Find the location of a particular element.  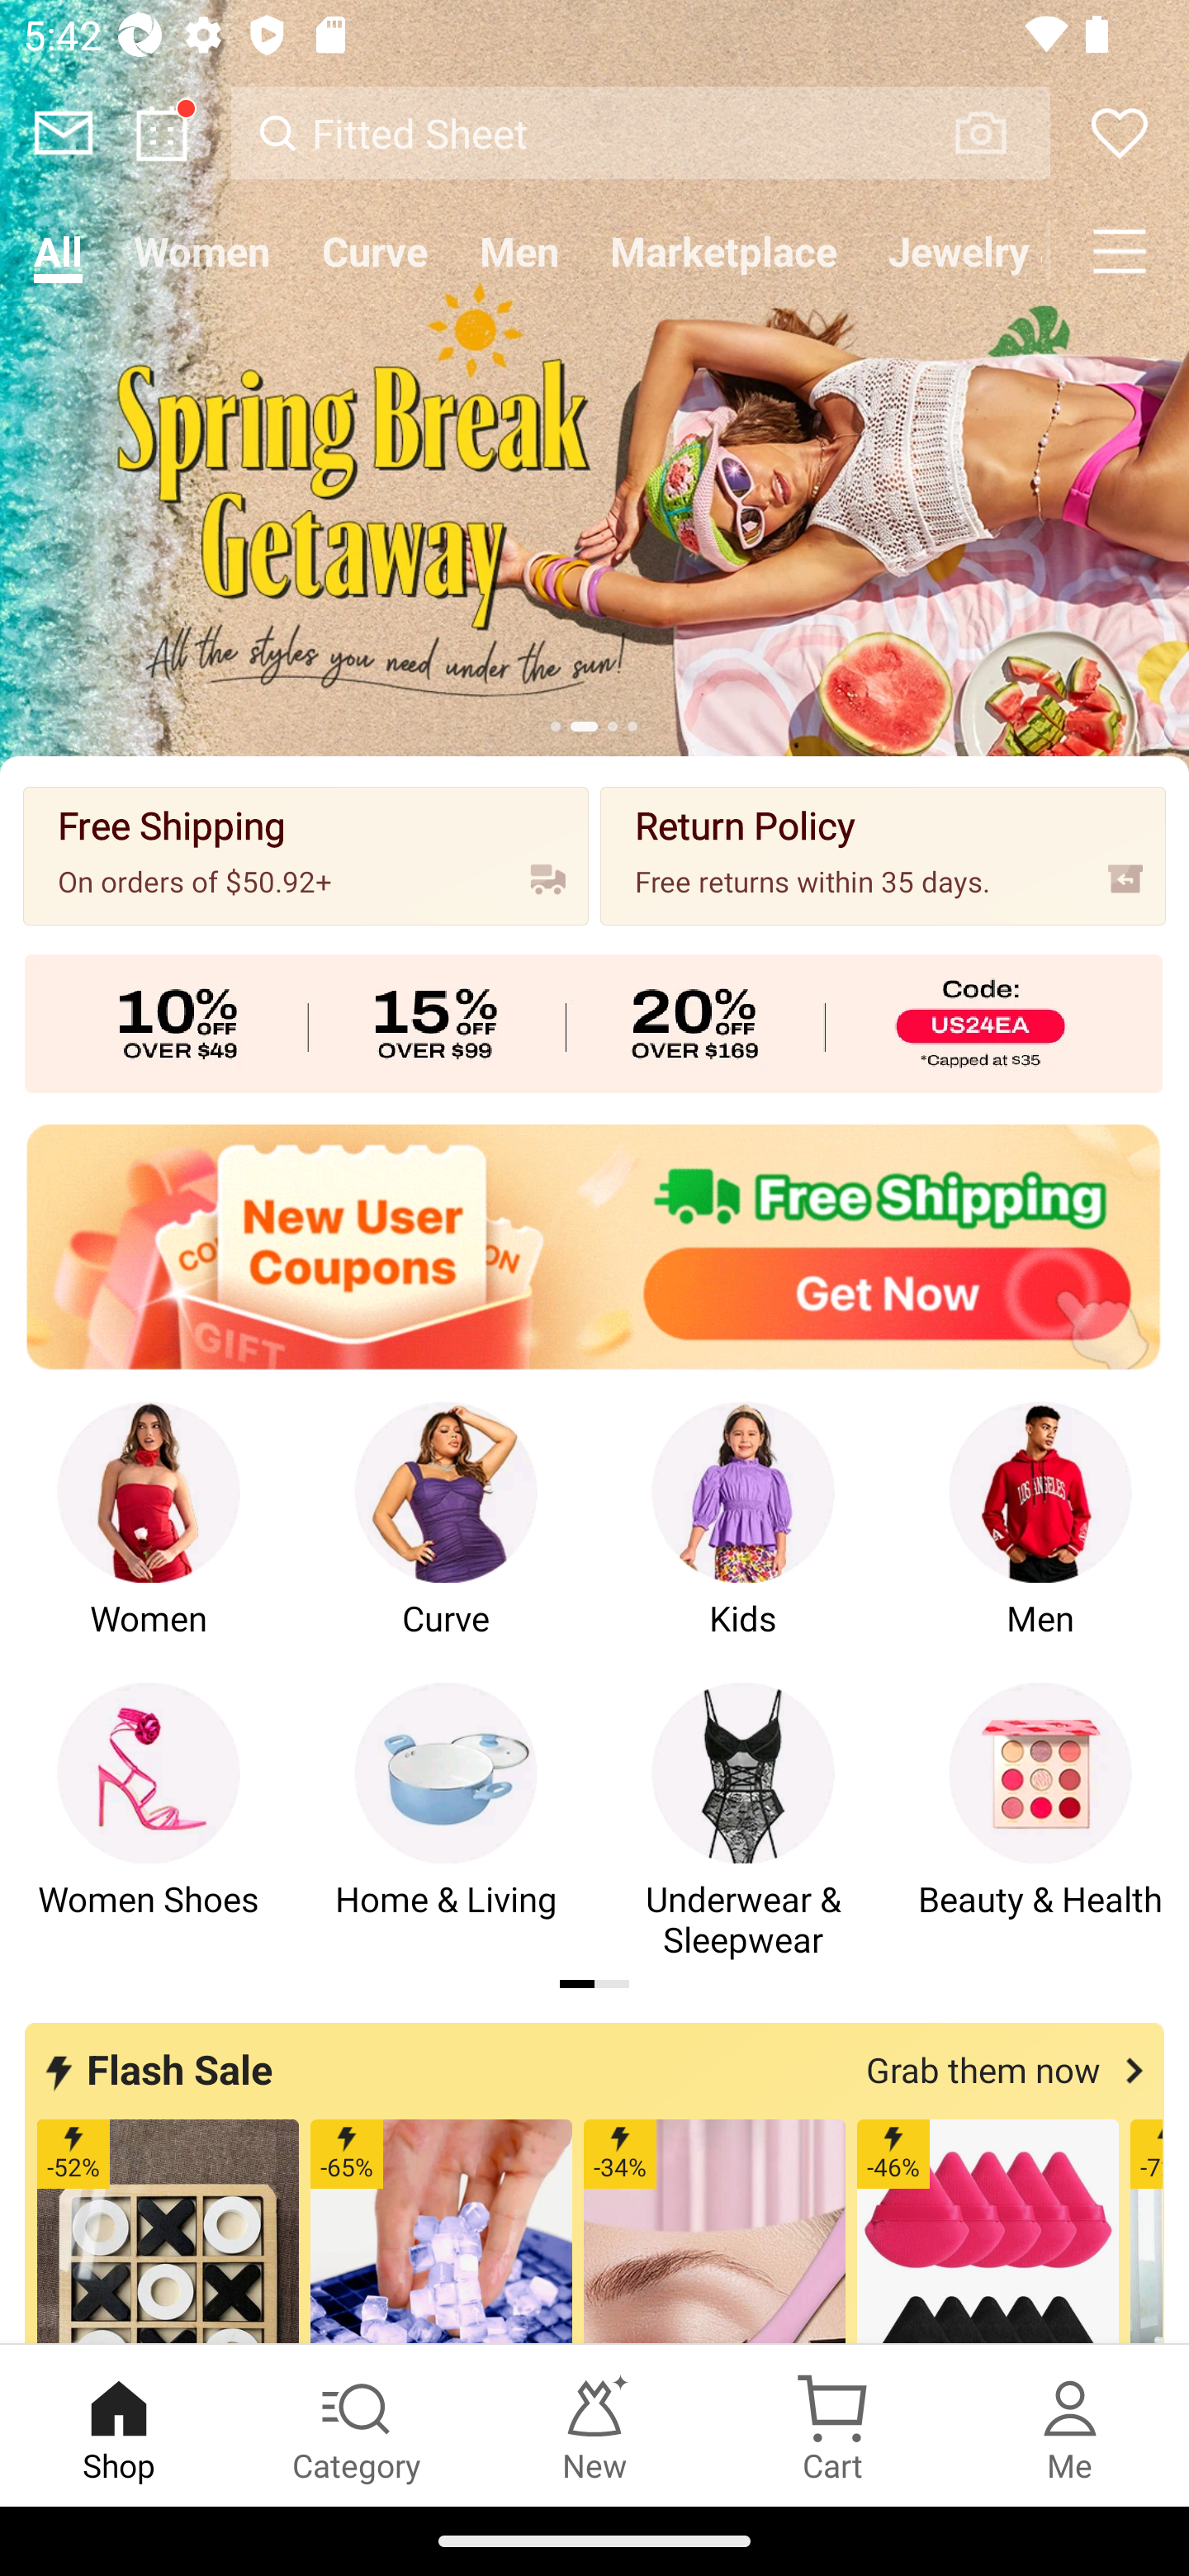

Free Shipping On orders of $50.92+ is located at coordinates (306, 855).